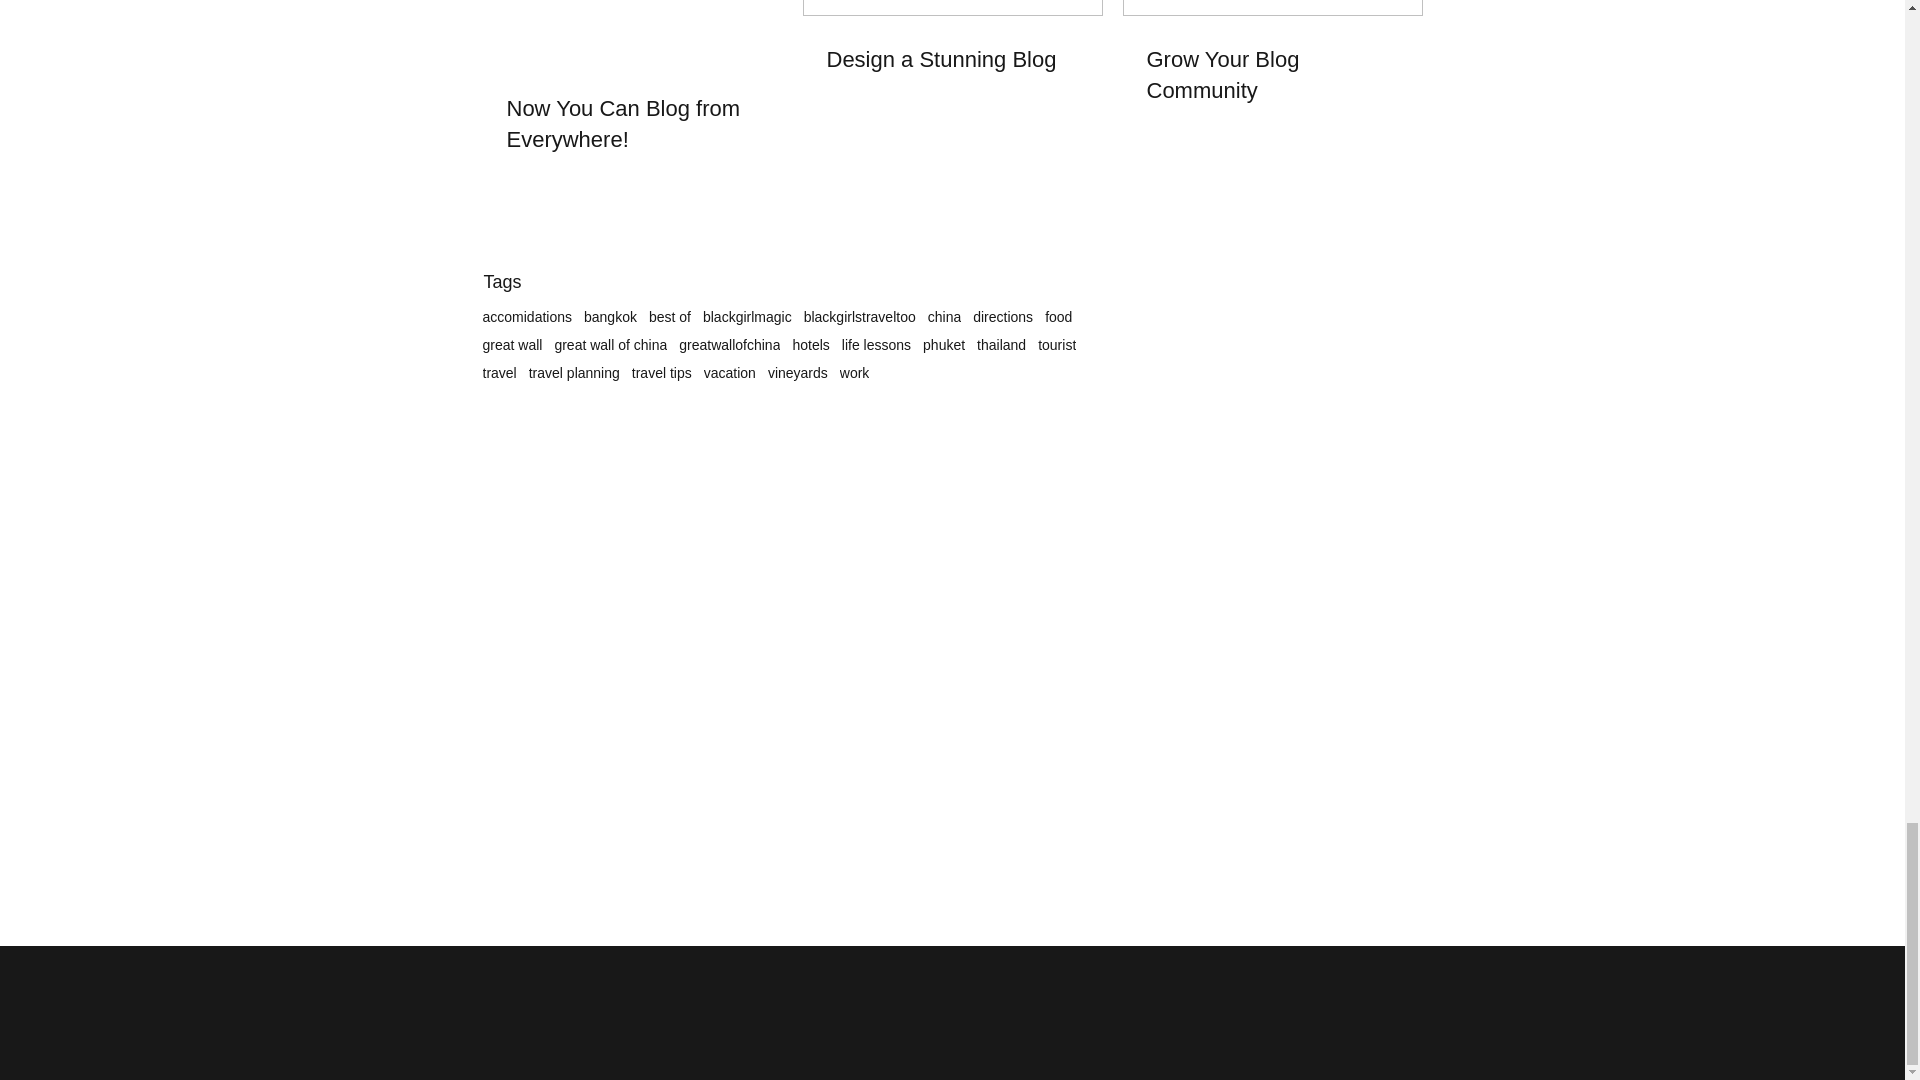 This screenshot has height=1080, width=1920. Describe the element at coordinates (1002, 316) in the screenshot. I see `directions` at that location.